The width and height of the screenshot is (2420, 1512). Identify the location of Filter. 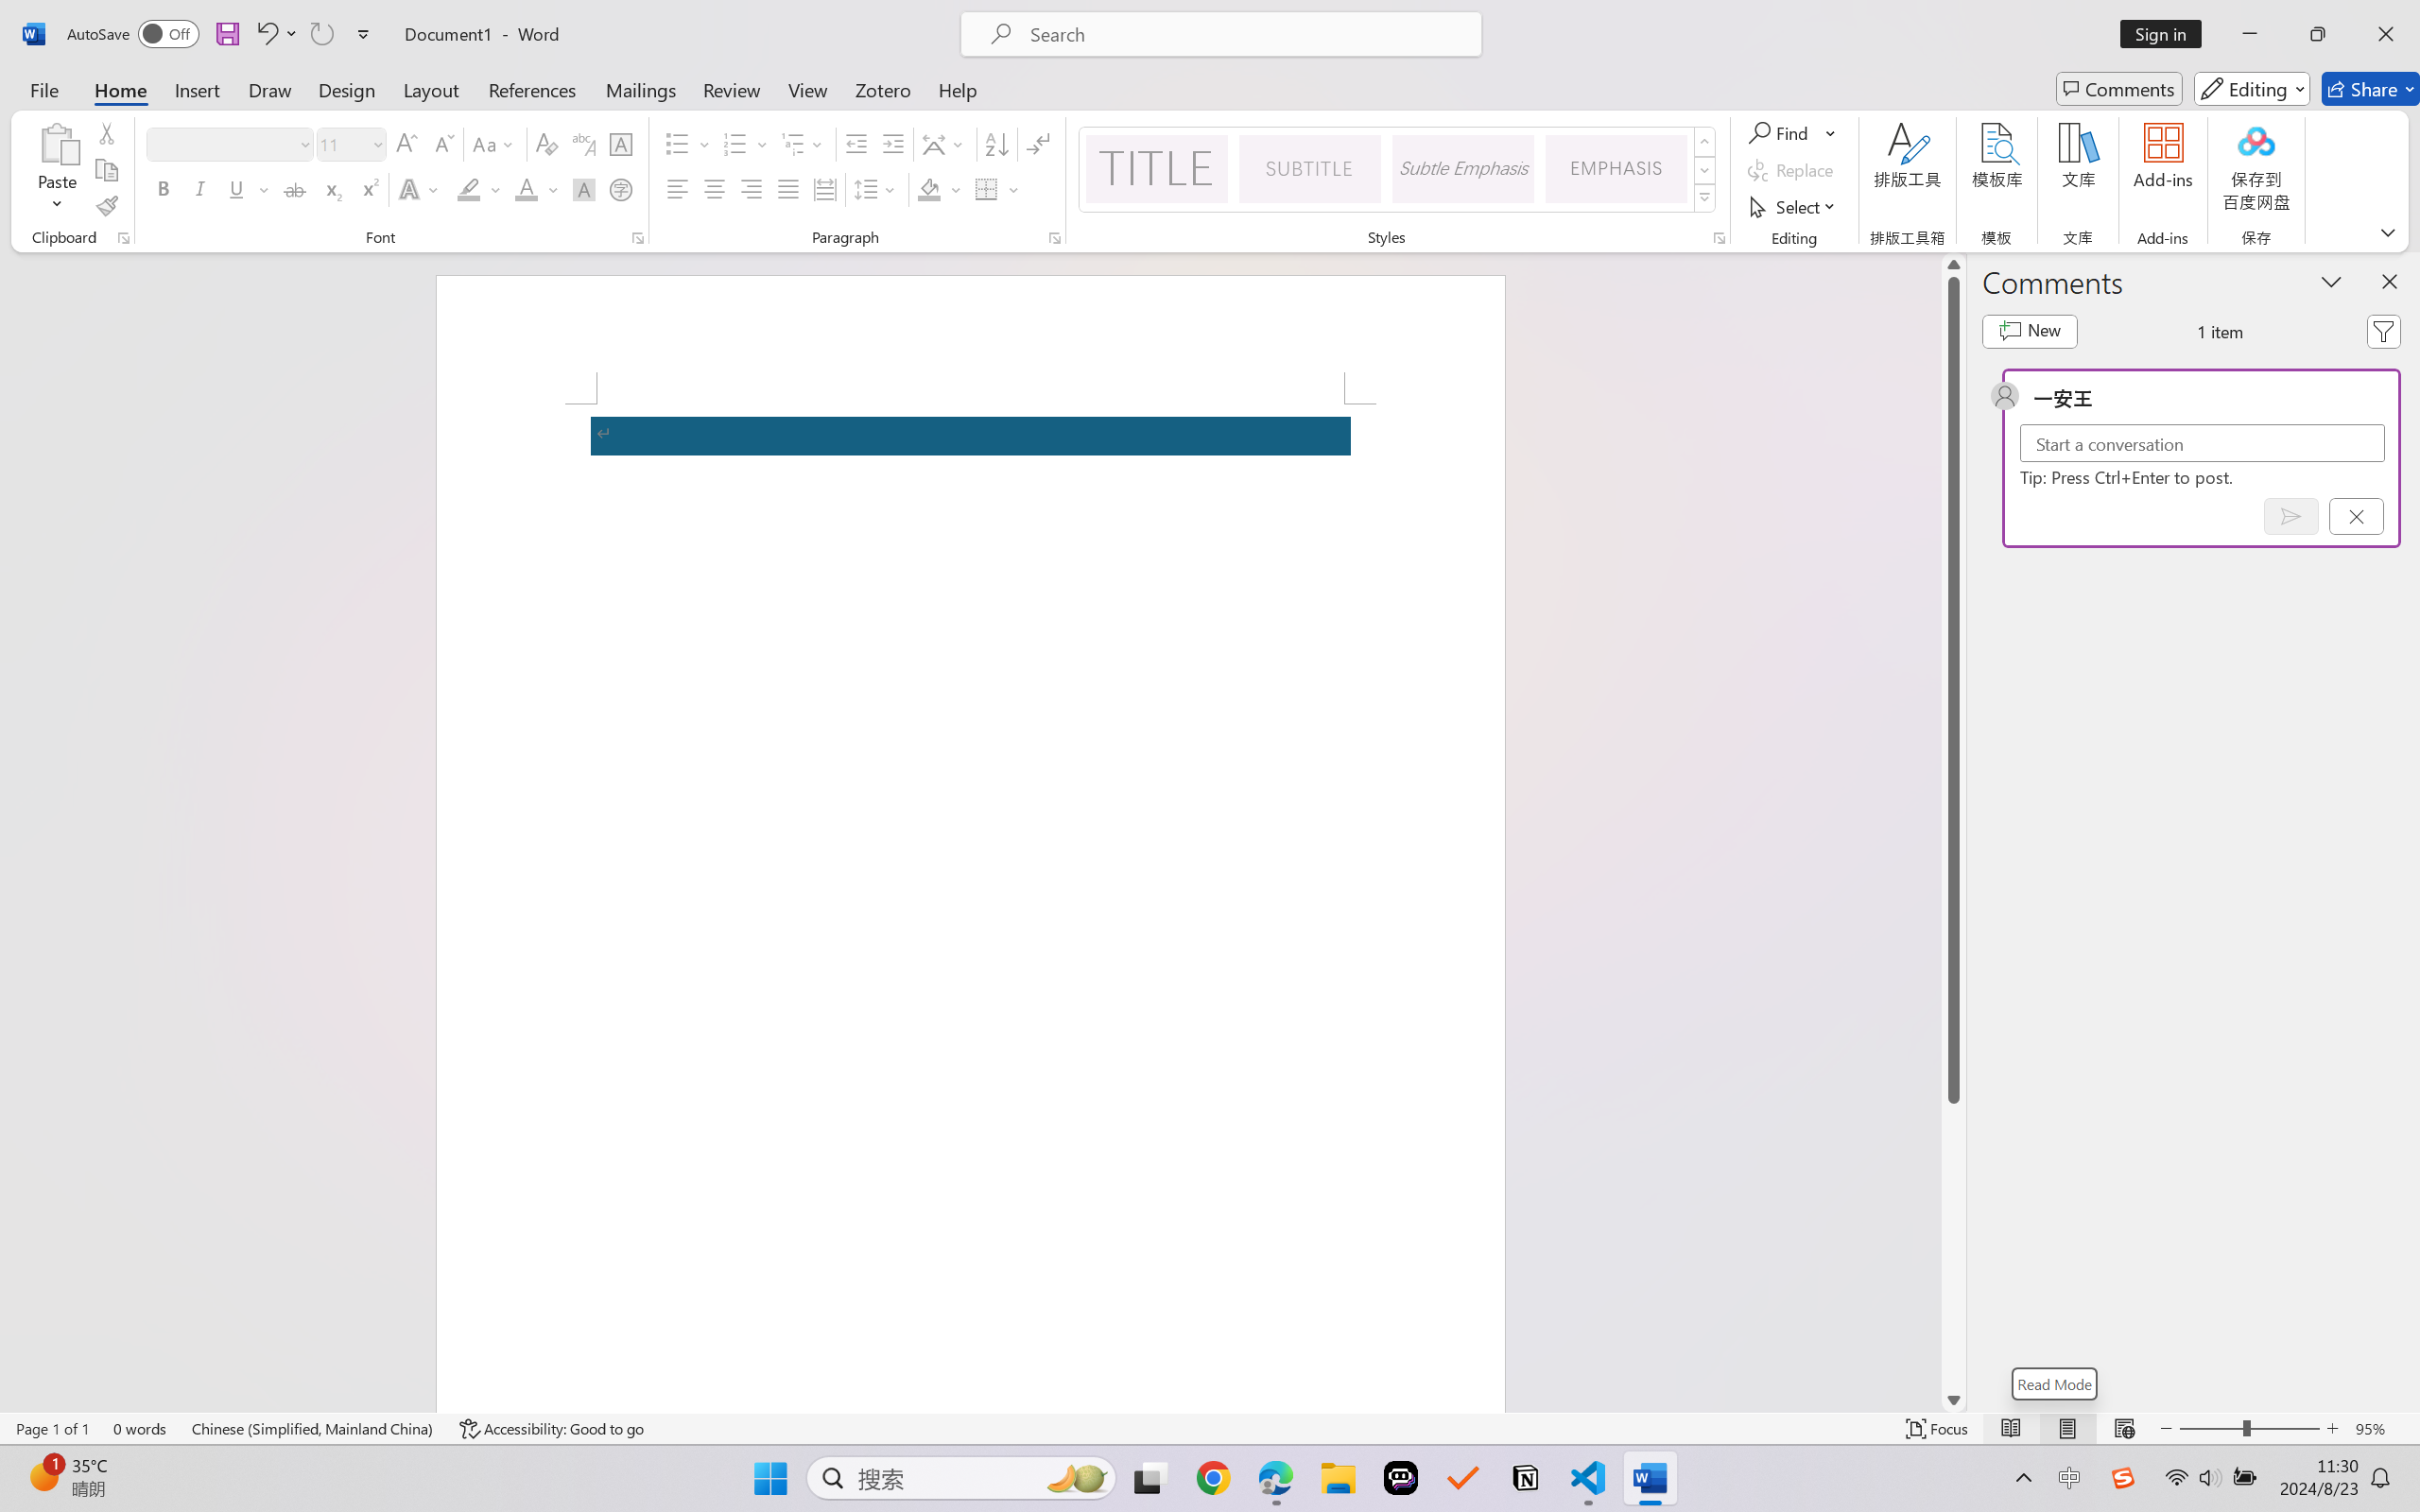
(2383, 331).